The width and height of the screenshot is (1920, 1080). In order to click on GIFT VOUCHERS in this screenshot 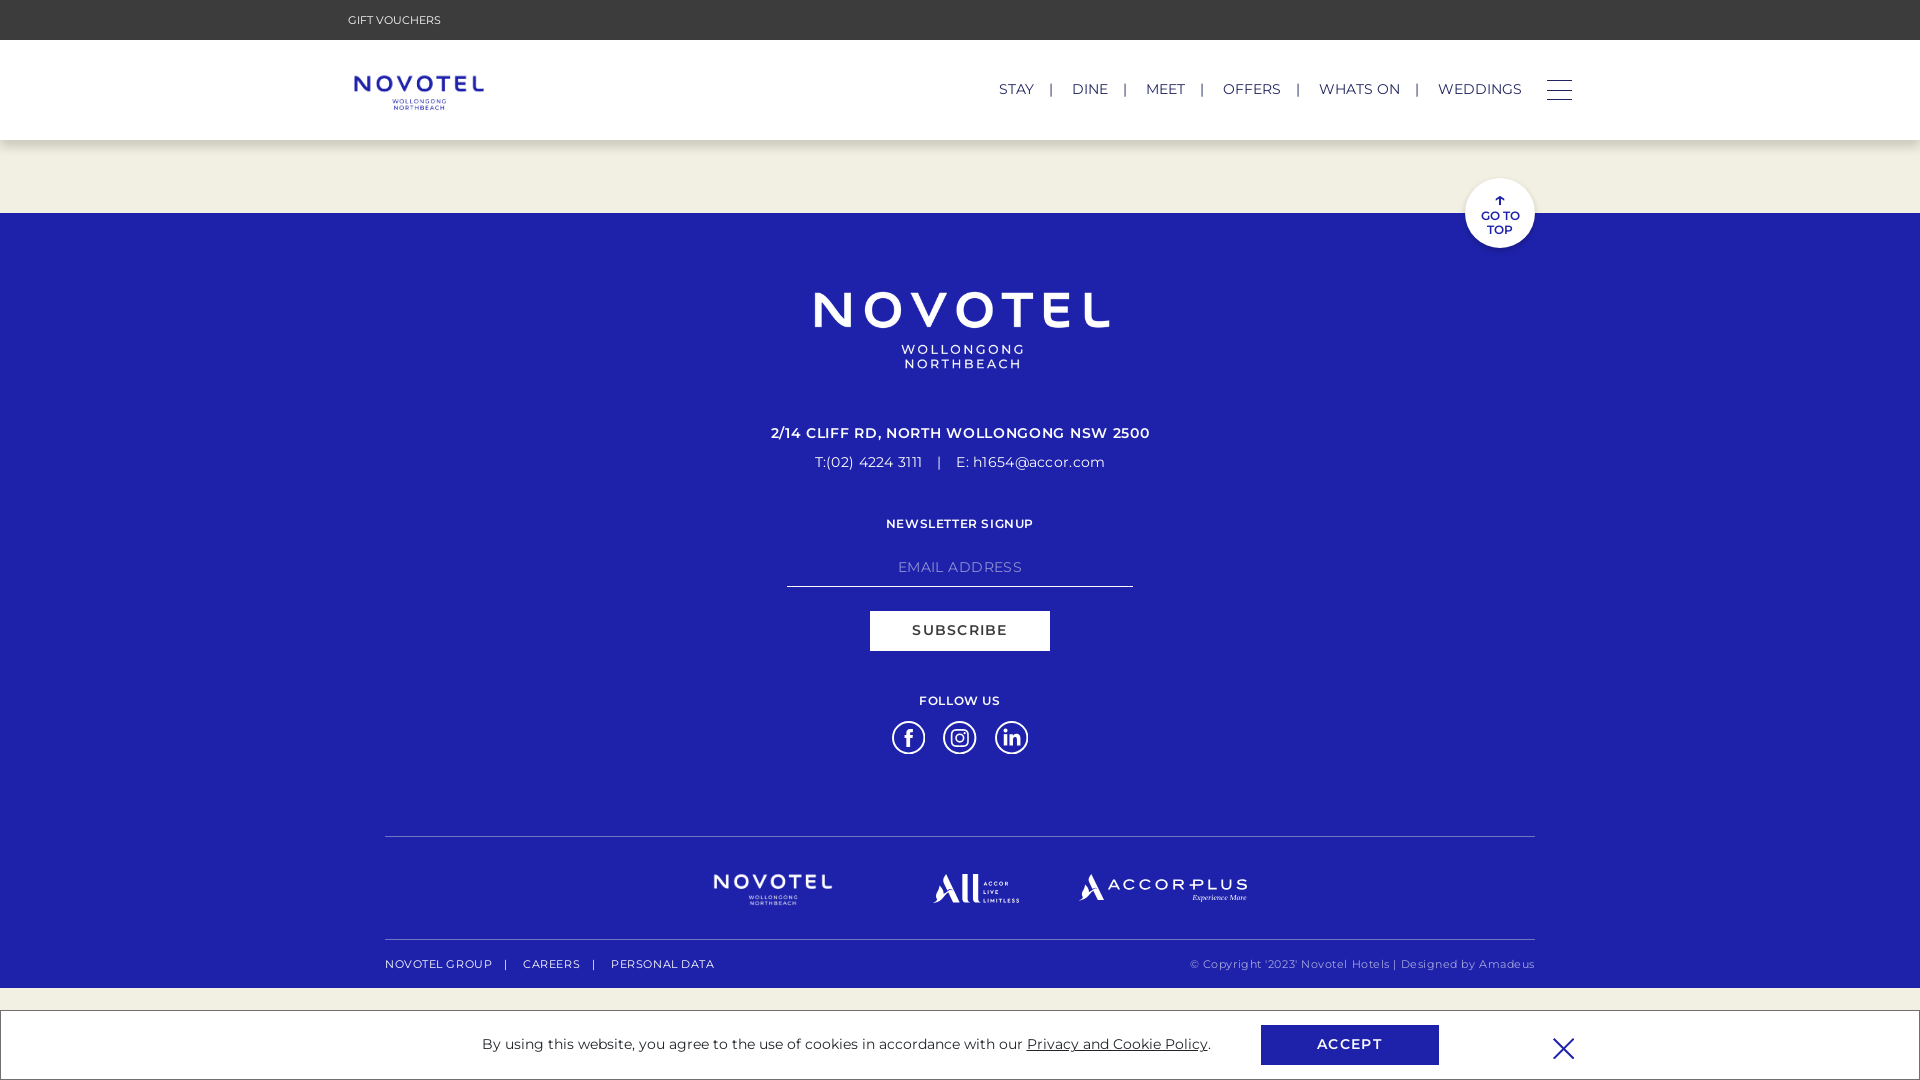, I will do `click(394, 20)`.